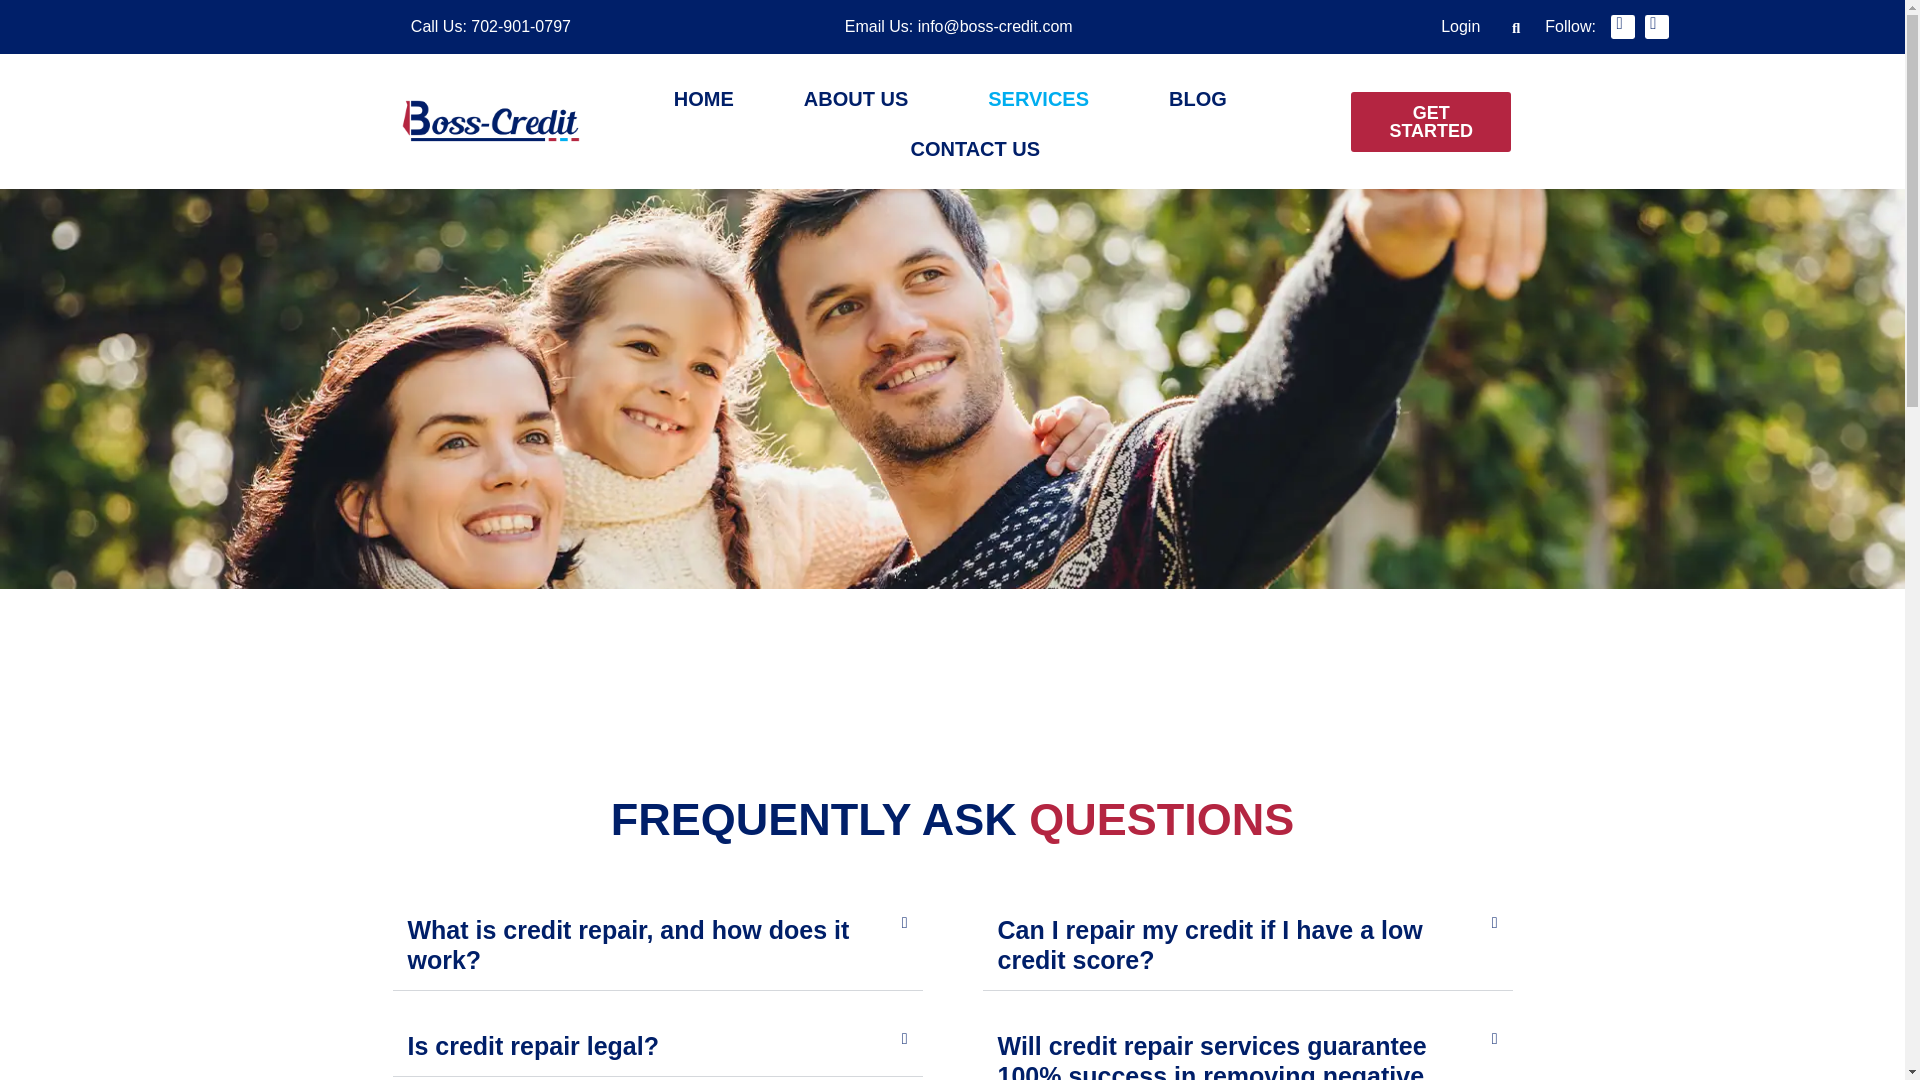 This screenshot has height=1080, width=1920. Describe the element at coordinates (490, 26) in the screenshot. I see `Call Us: 702-901-0797` at that location.